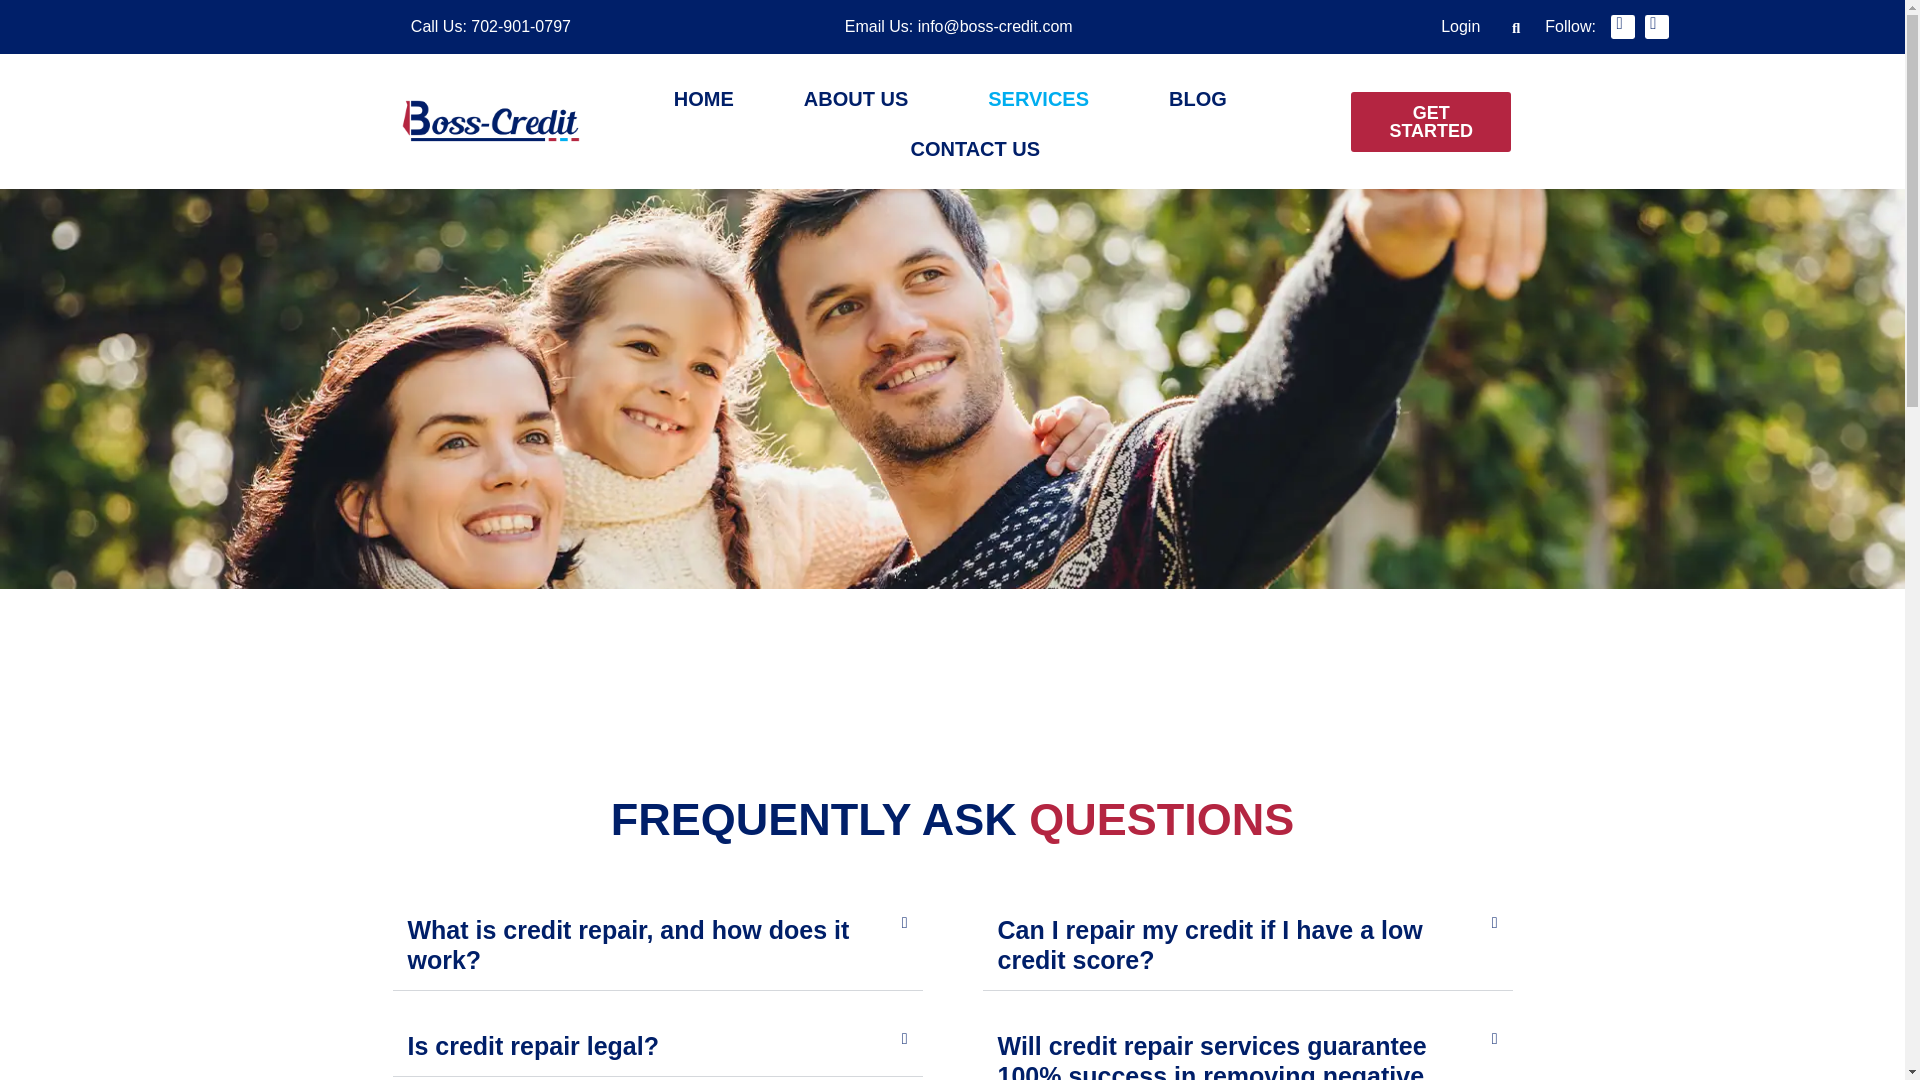 This screenshot has height=1080, width=1920. Describe the element at coordinates (490, 26) in the screenshot. I see `Call Us: 702-901-0797` at that location.